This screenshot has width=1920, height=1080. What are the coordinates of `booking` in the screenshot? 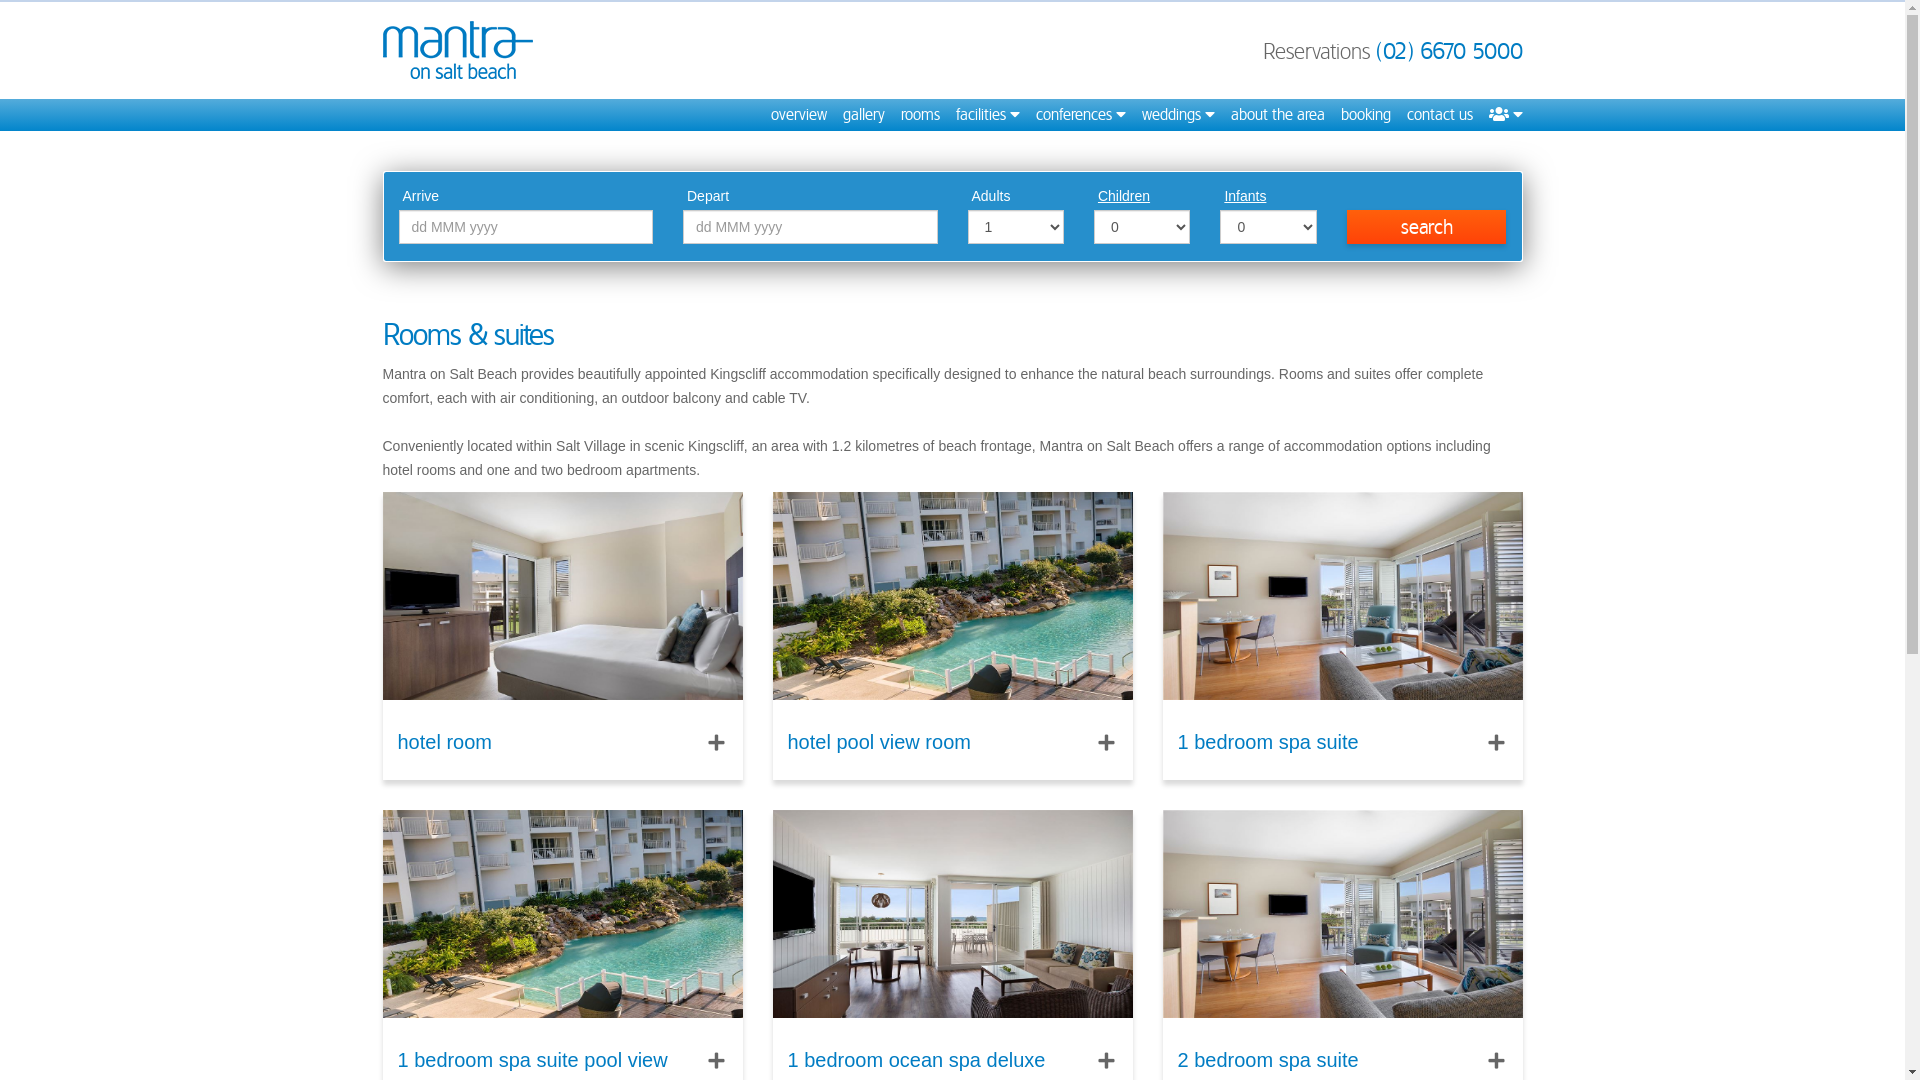 It's located at (1365, 115).